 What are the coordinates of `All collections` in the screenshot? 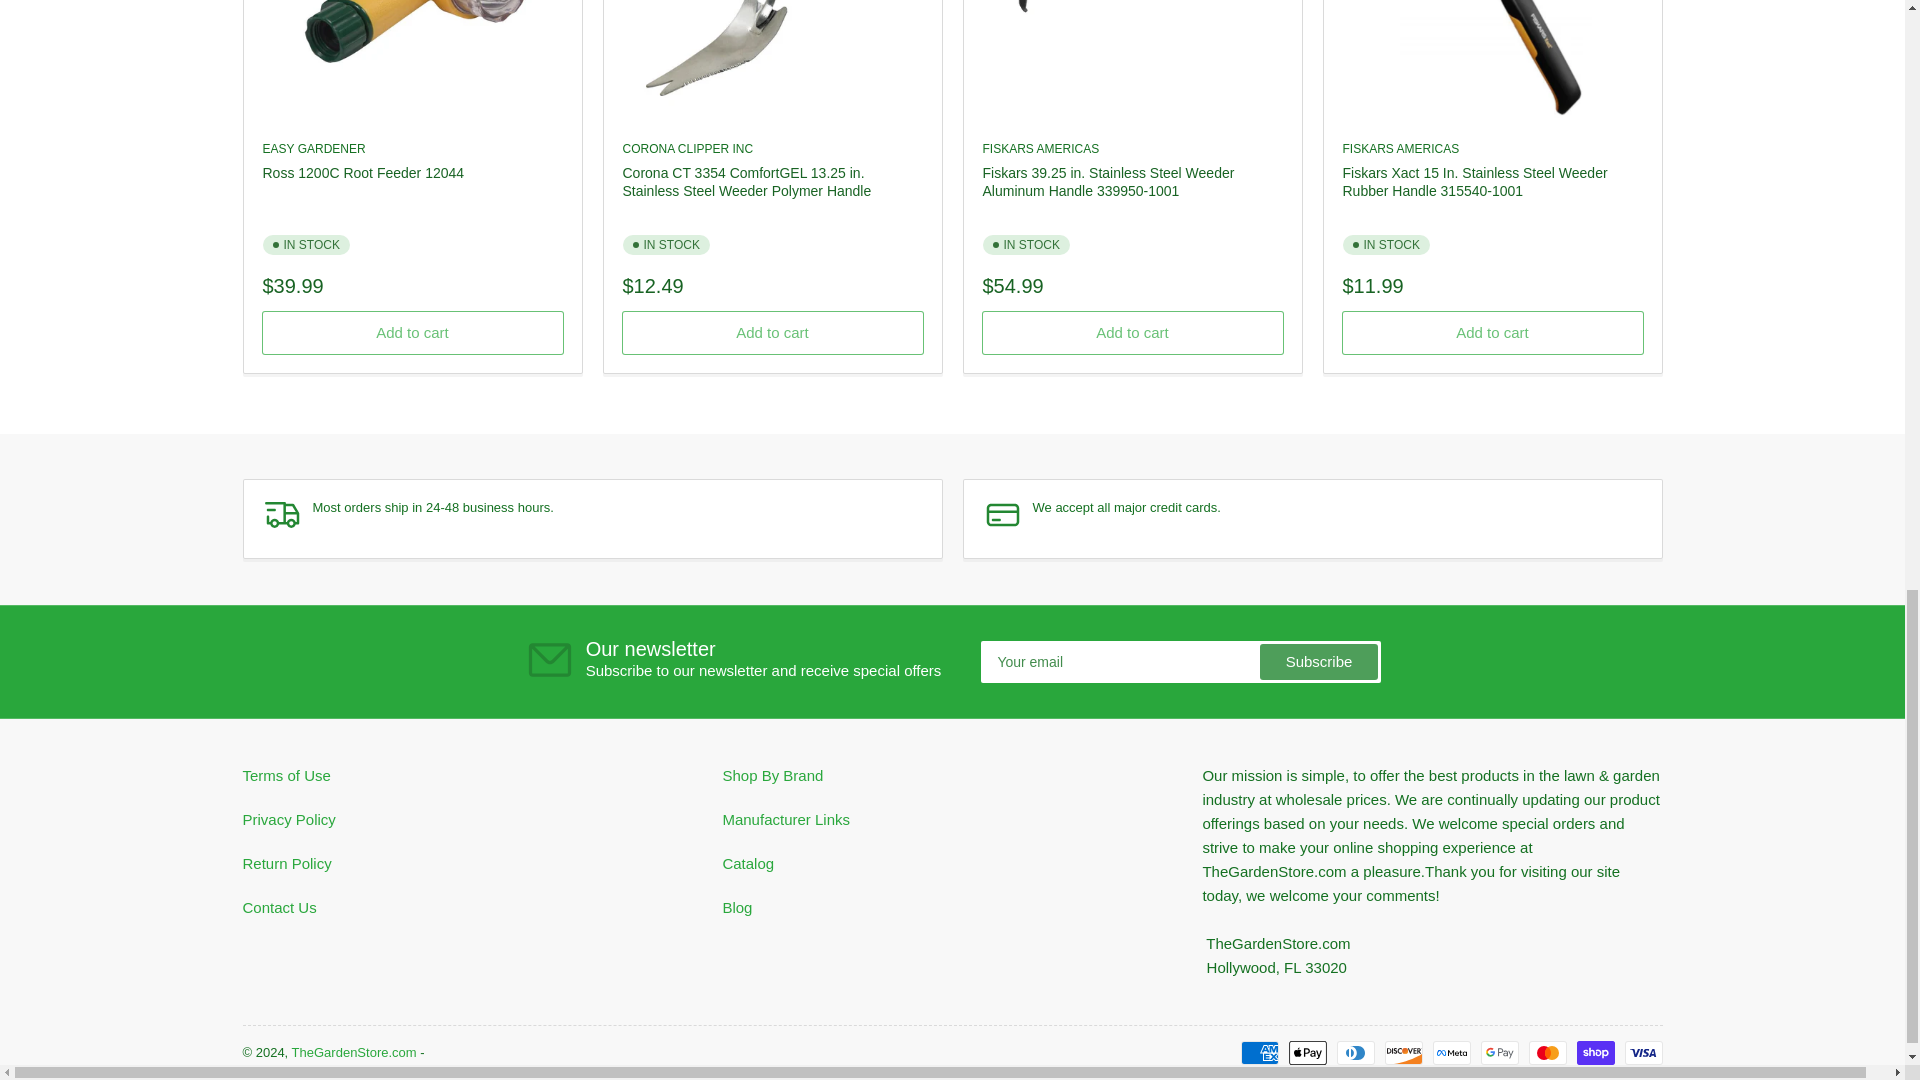 It's located at (747, 863).